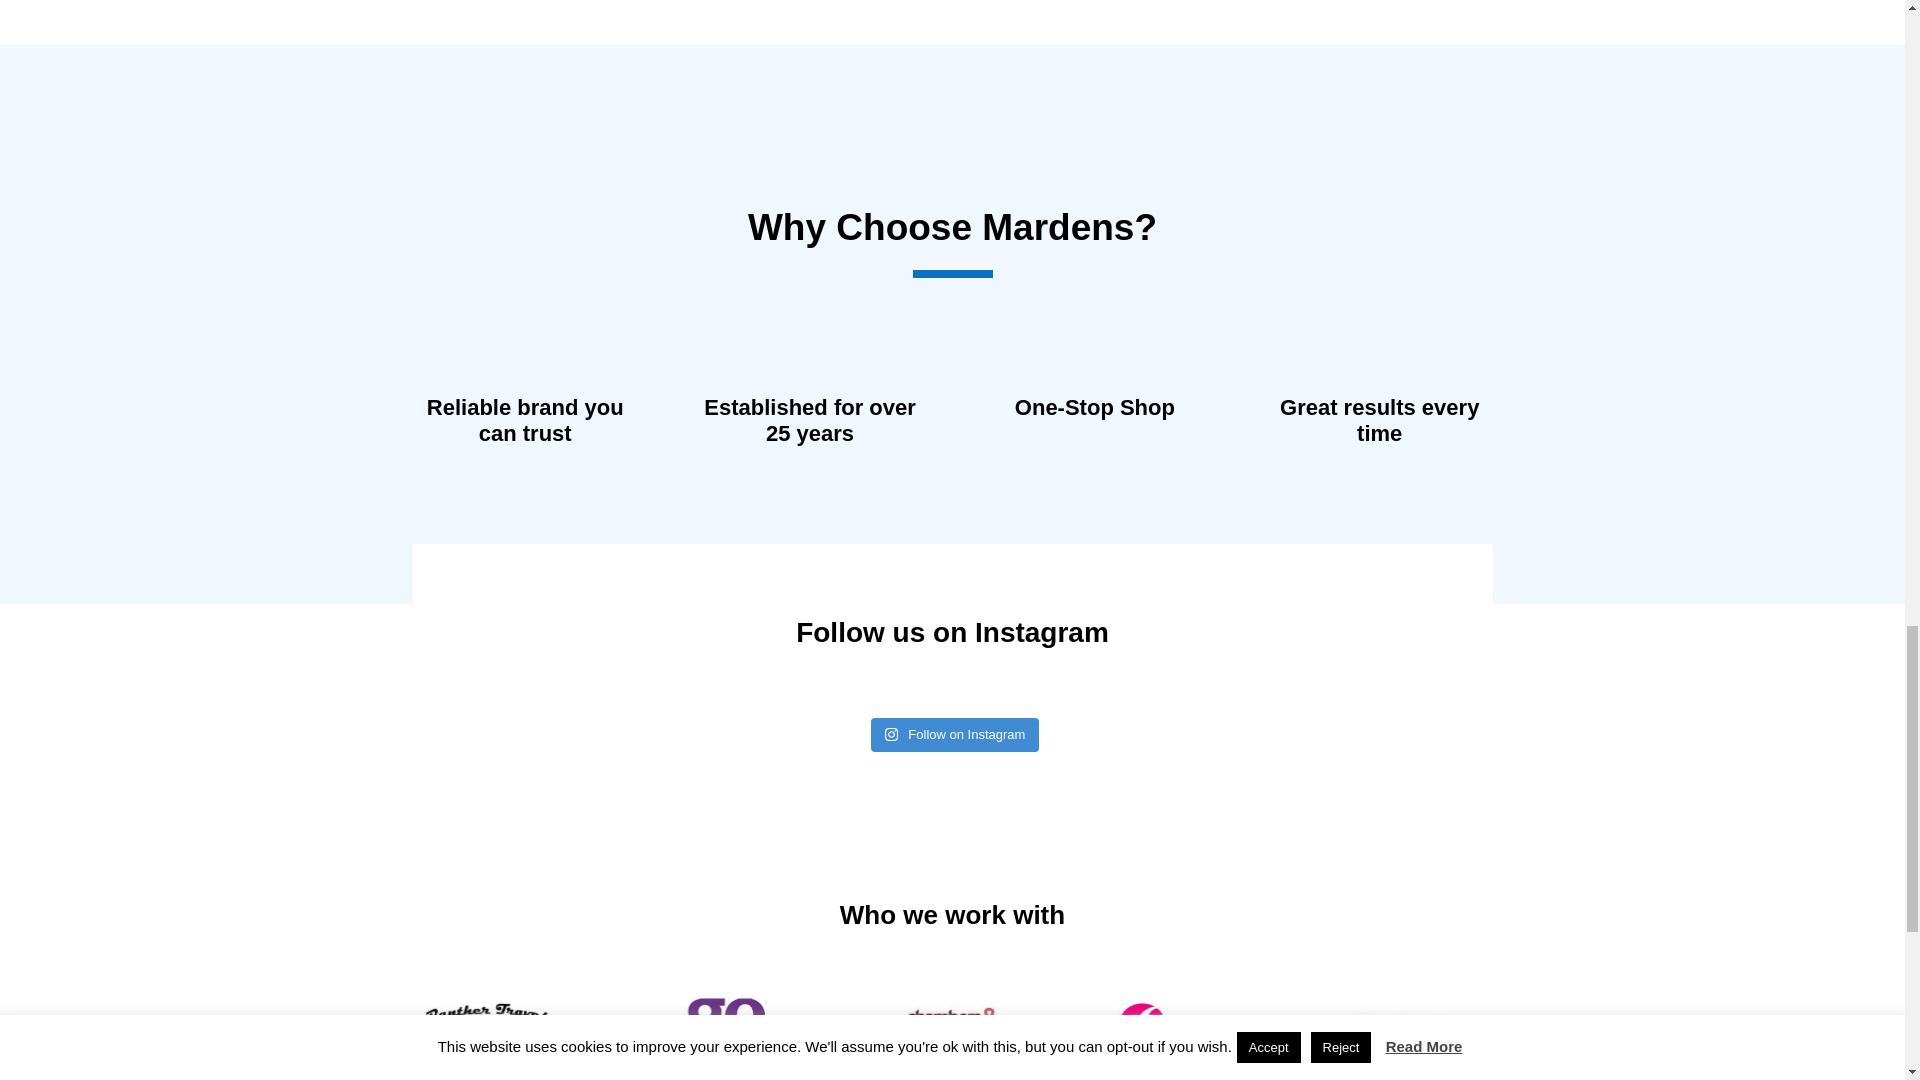 The image size is (1920, 1080). What do you see at coordinates (952, 1024) in the screenshot?
I see `Chambers and Hedingham` at bounding box center [952, 1024].